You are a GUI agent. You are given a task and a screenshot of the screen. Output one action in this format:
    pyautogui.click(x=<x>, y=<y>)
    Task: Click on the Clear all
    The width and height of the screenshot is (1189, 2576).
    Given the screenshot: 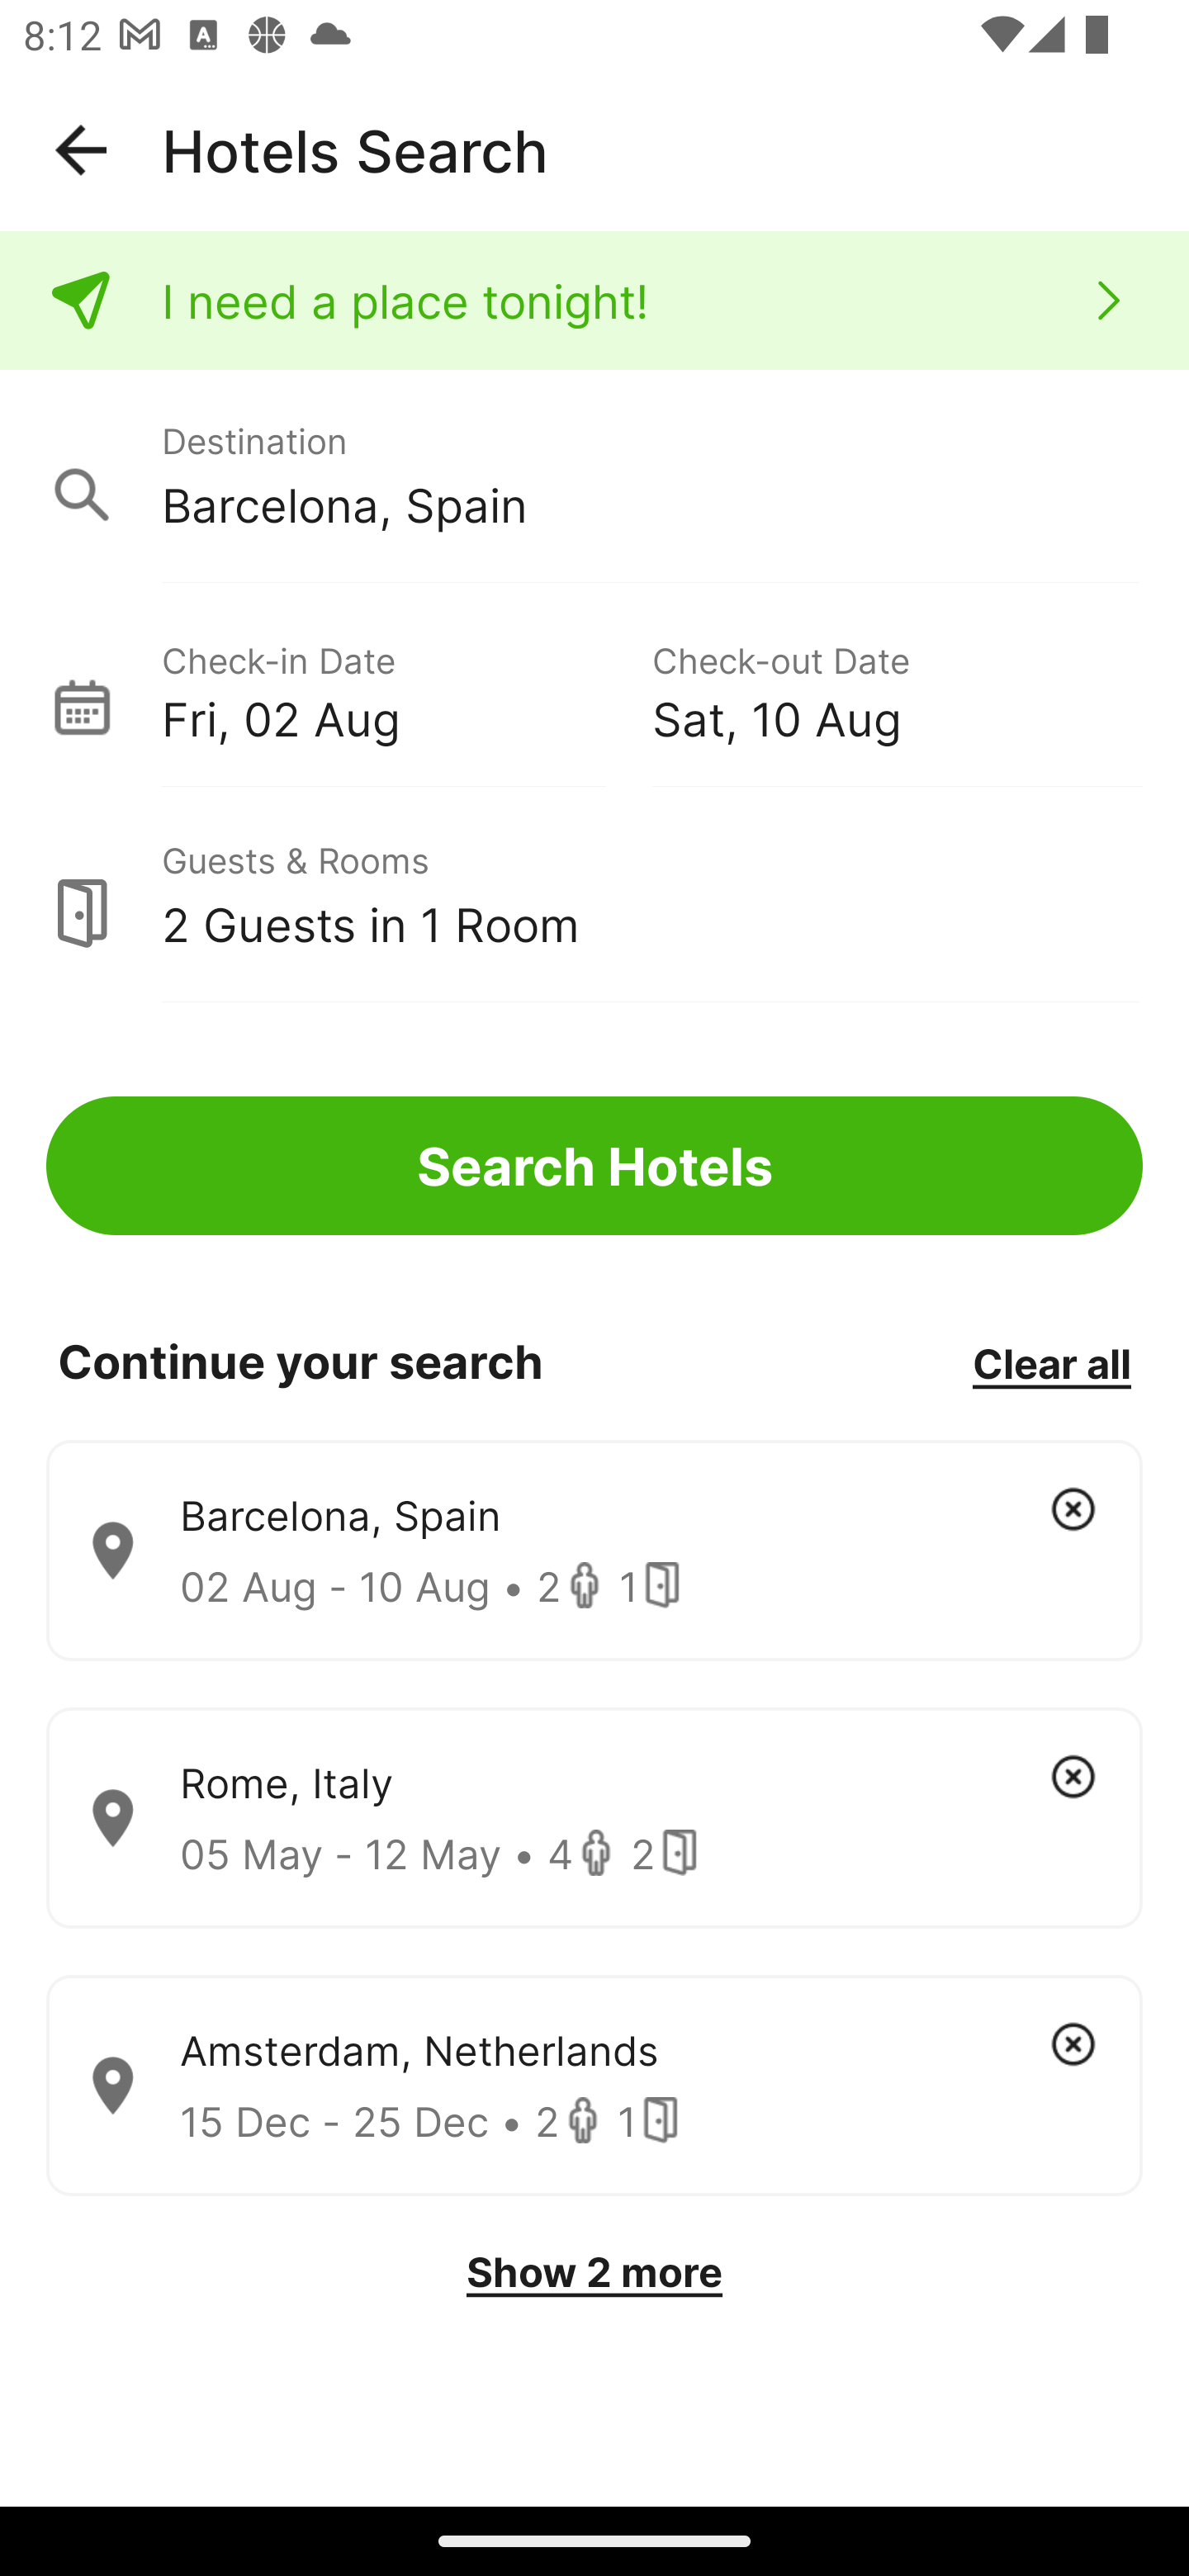 What is the action you would take?
    pyautogui.click(x=1051, y=1362)
    